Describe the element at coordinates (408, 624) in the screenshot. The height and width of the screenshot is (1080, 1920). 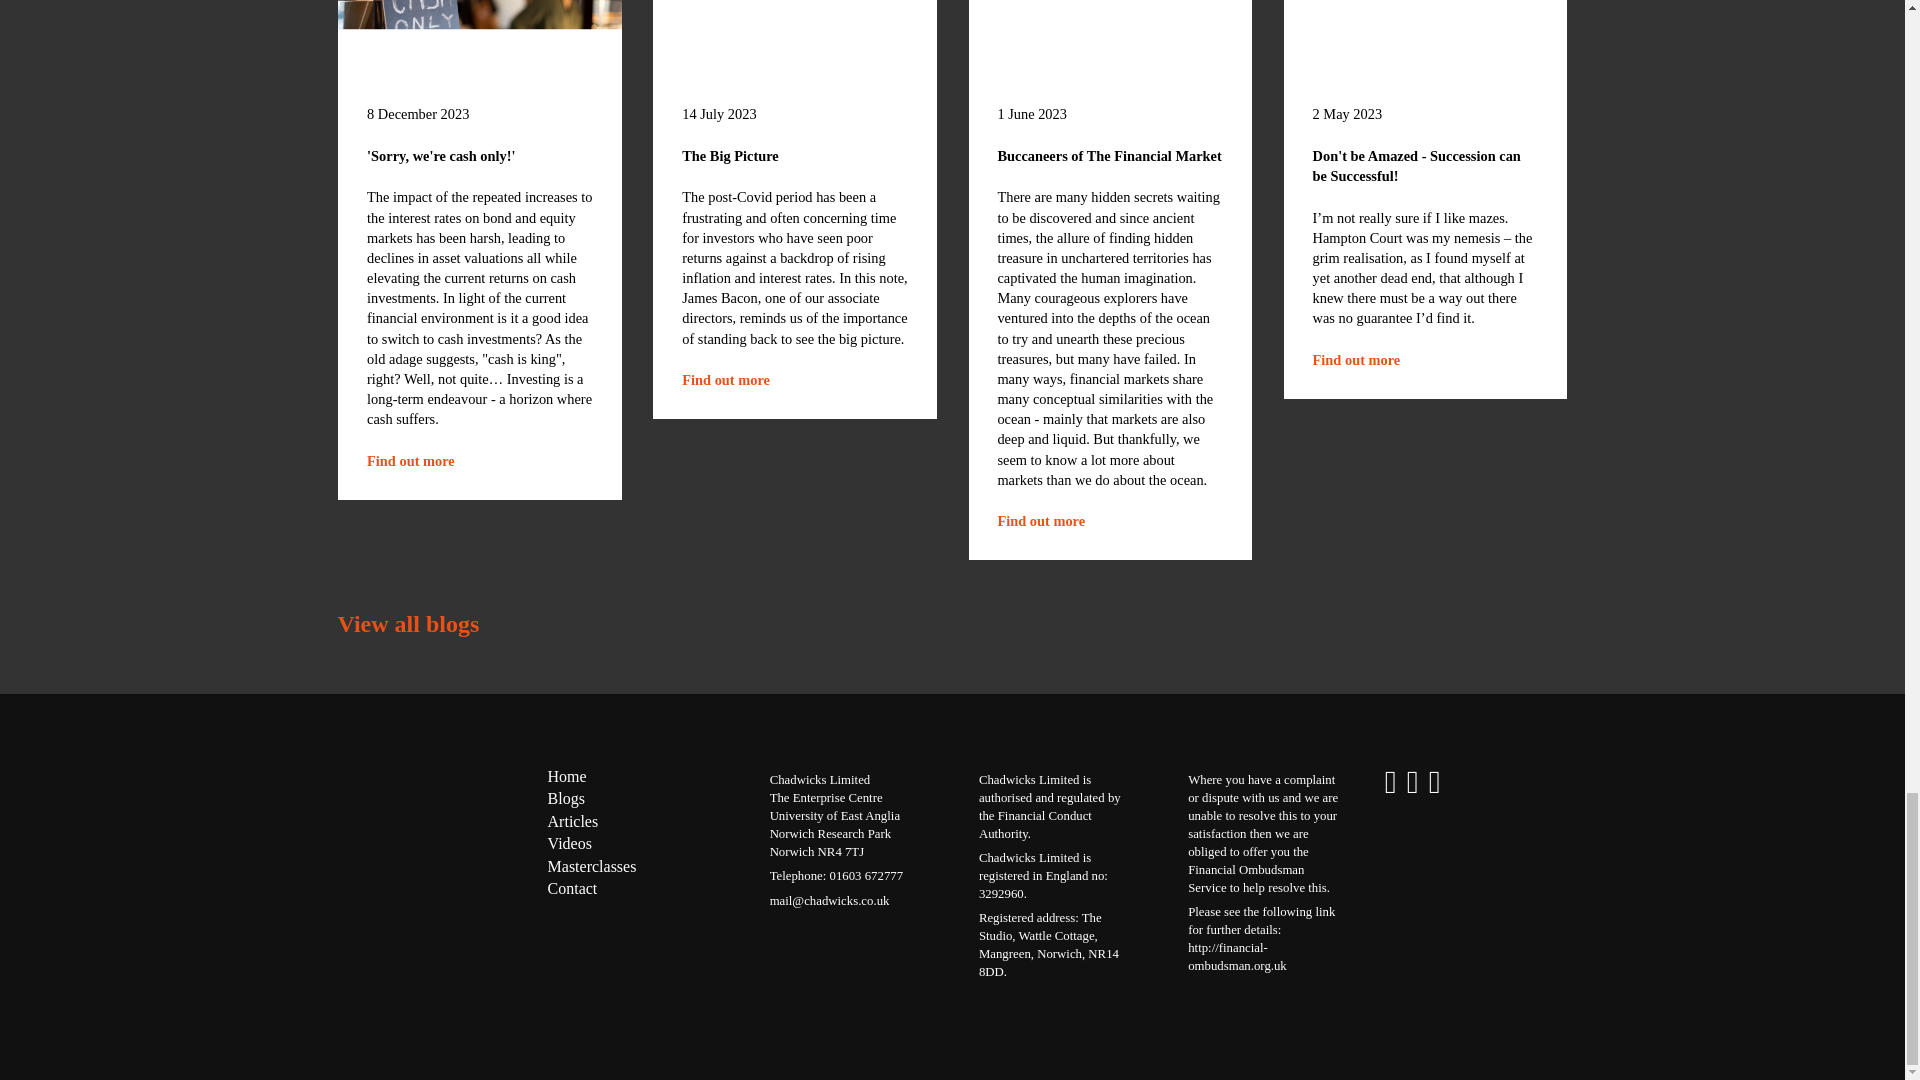
I see `View all blogs` at that location.